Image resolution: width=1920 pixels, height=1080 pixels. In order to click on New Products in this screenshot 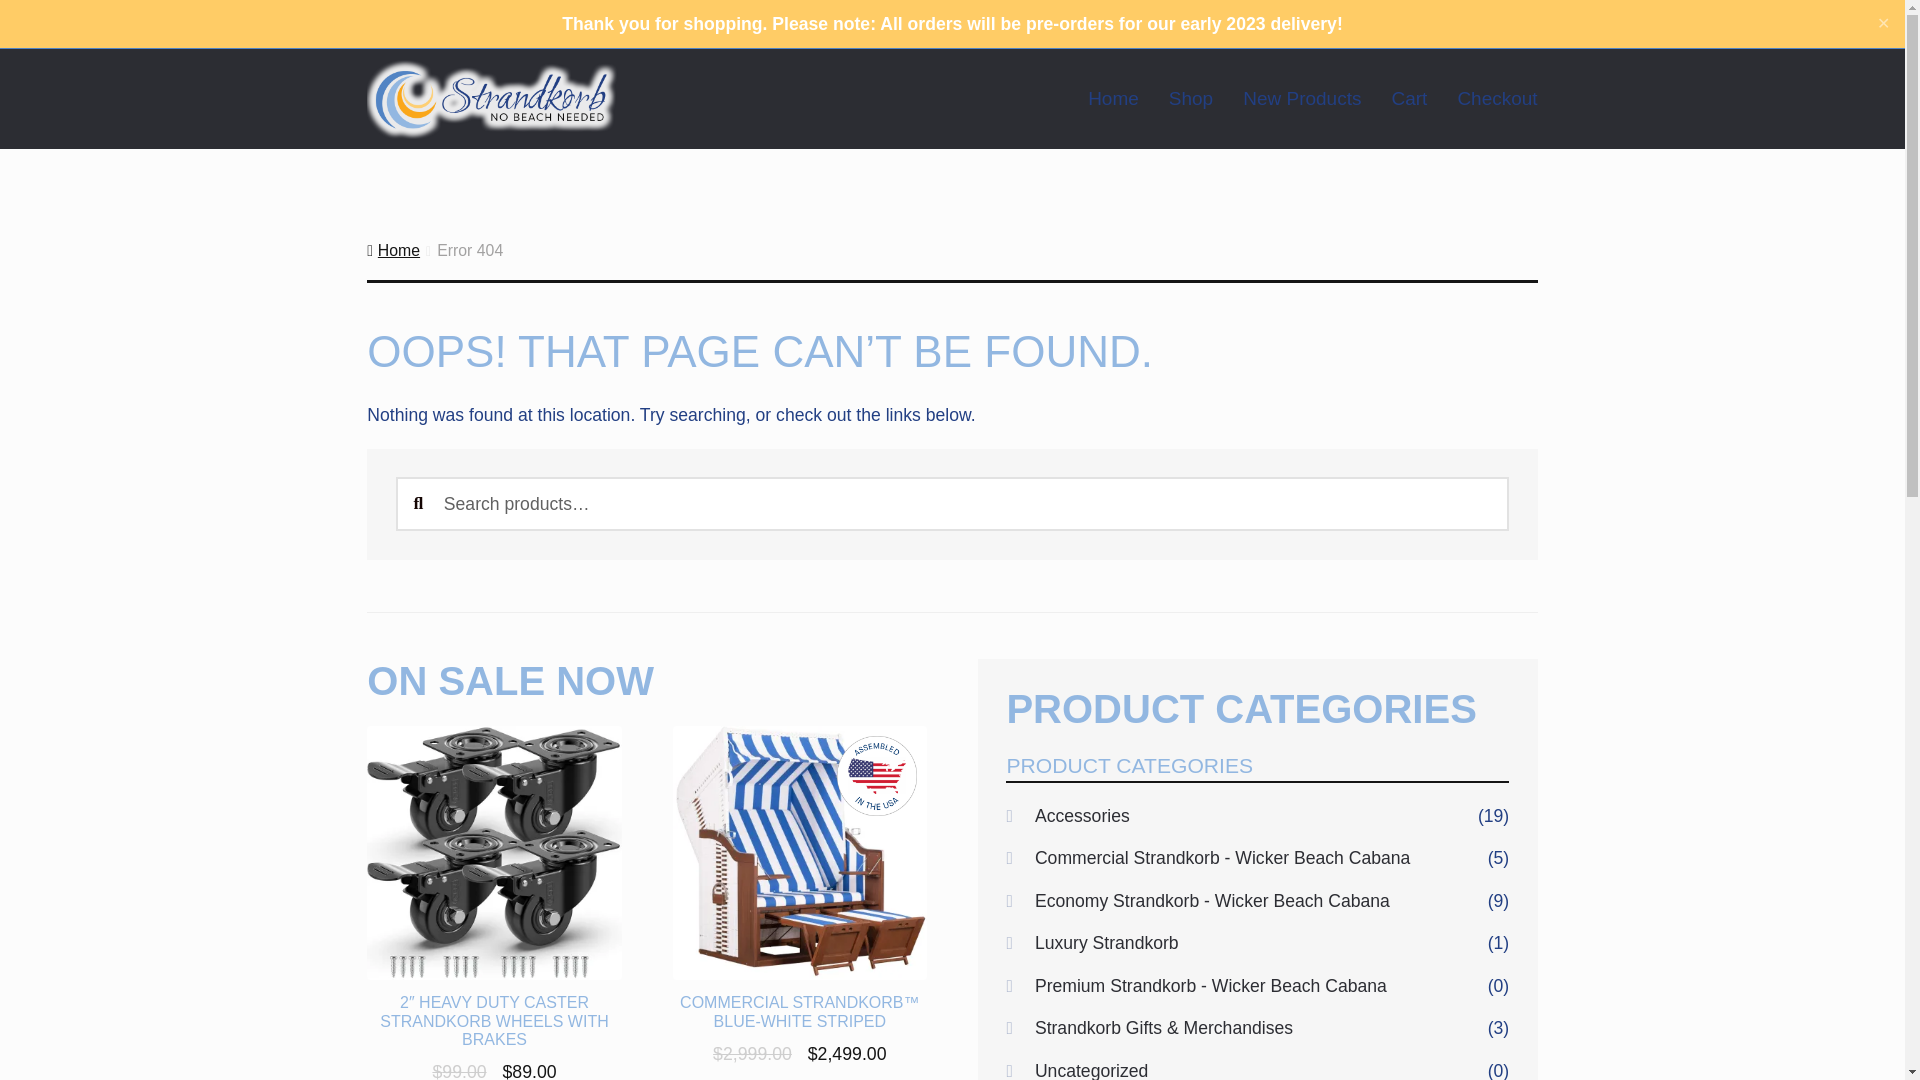, I will do `click(1287, 98)`.